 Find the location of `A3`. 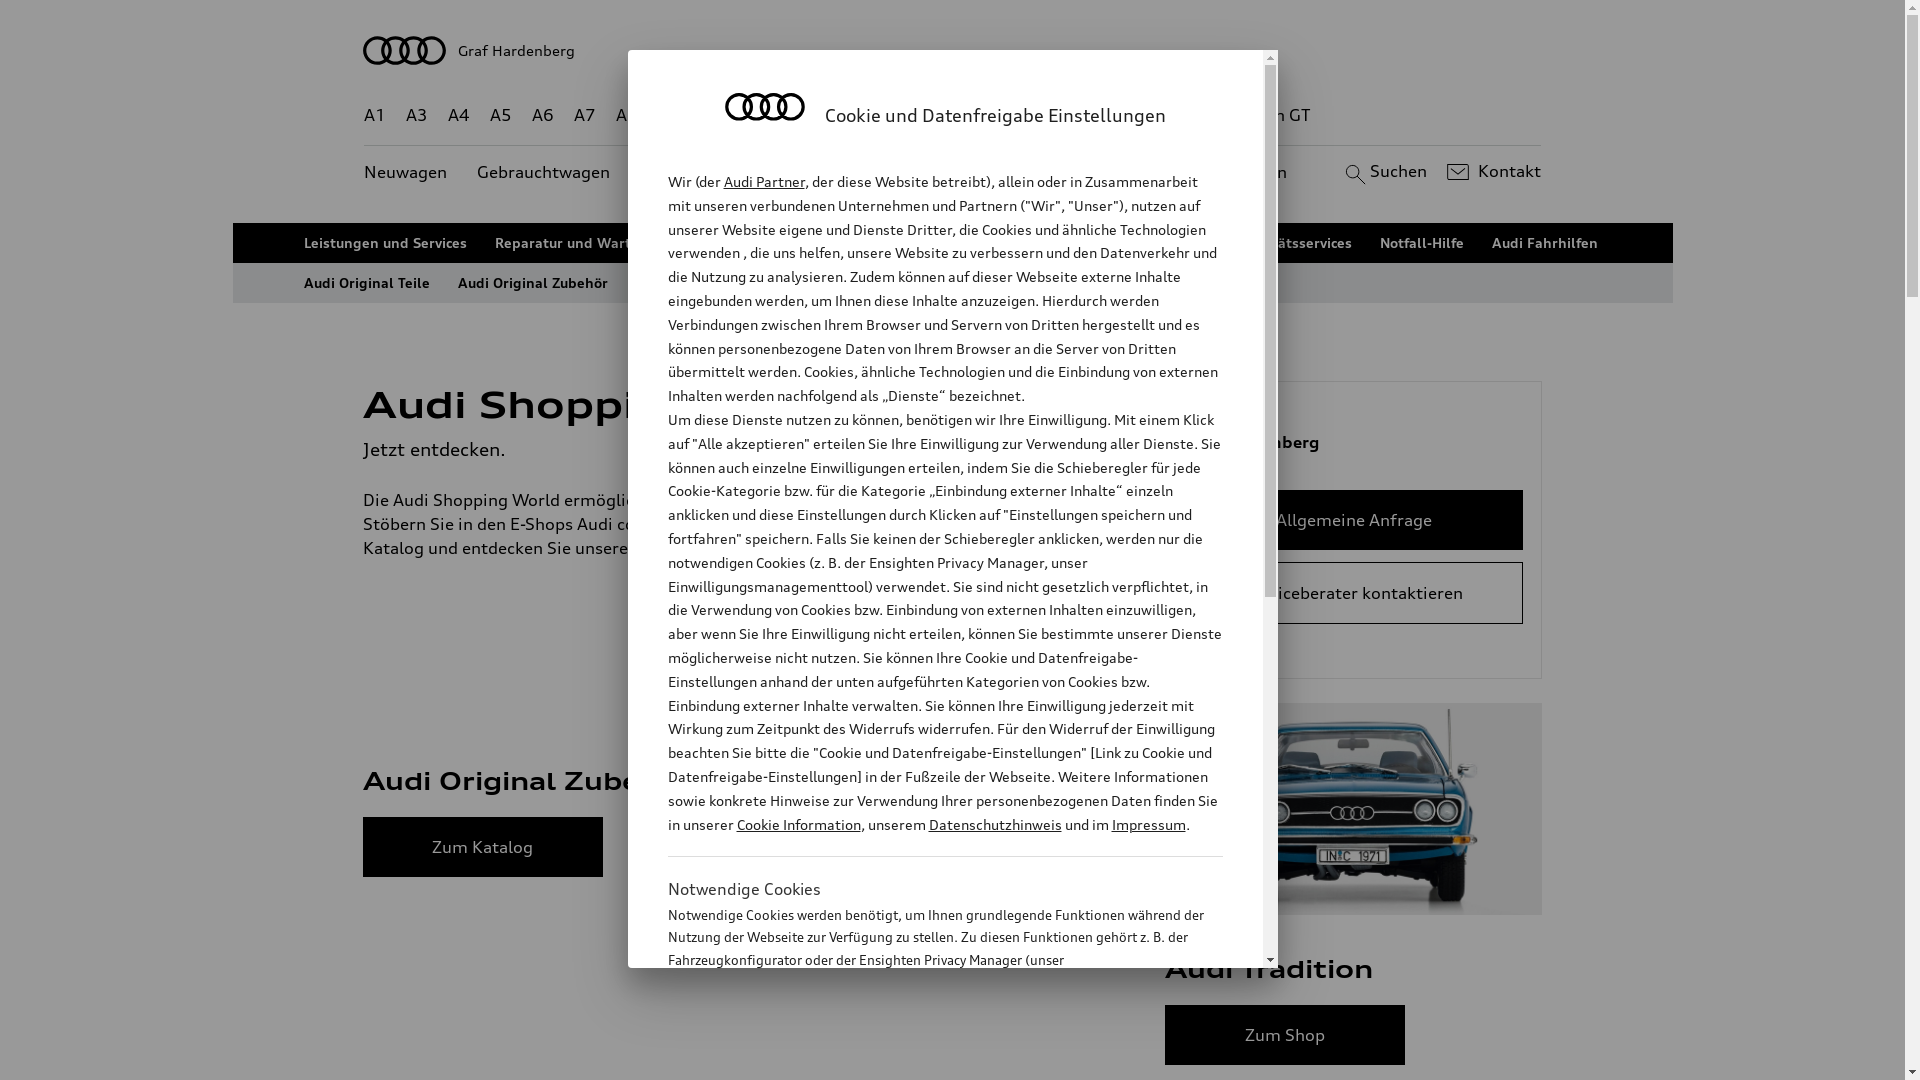

A3 is located at coordinates (417, 116).